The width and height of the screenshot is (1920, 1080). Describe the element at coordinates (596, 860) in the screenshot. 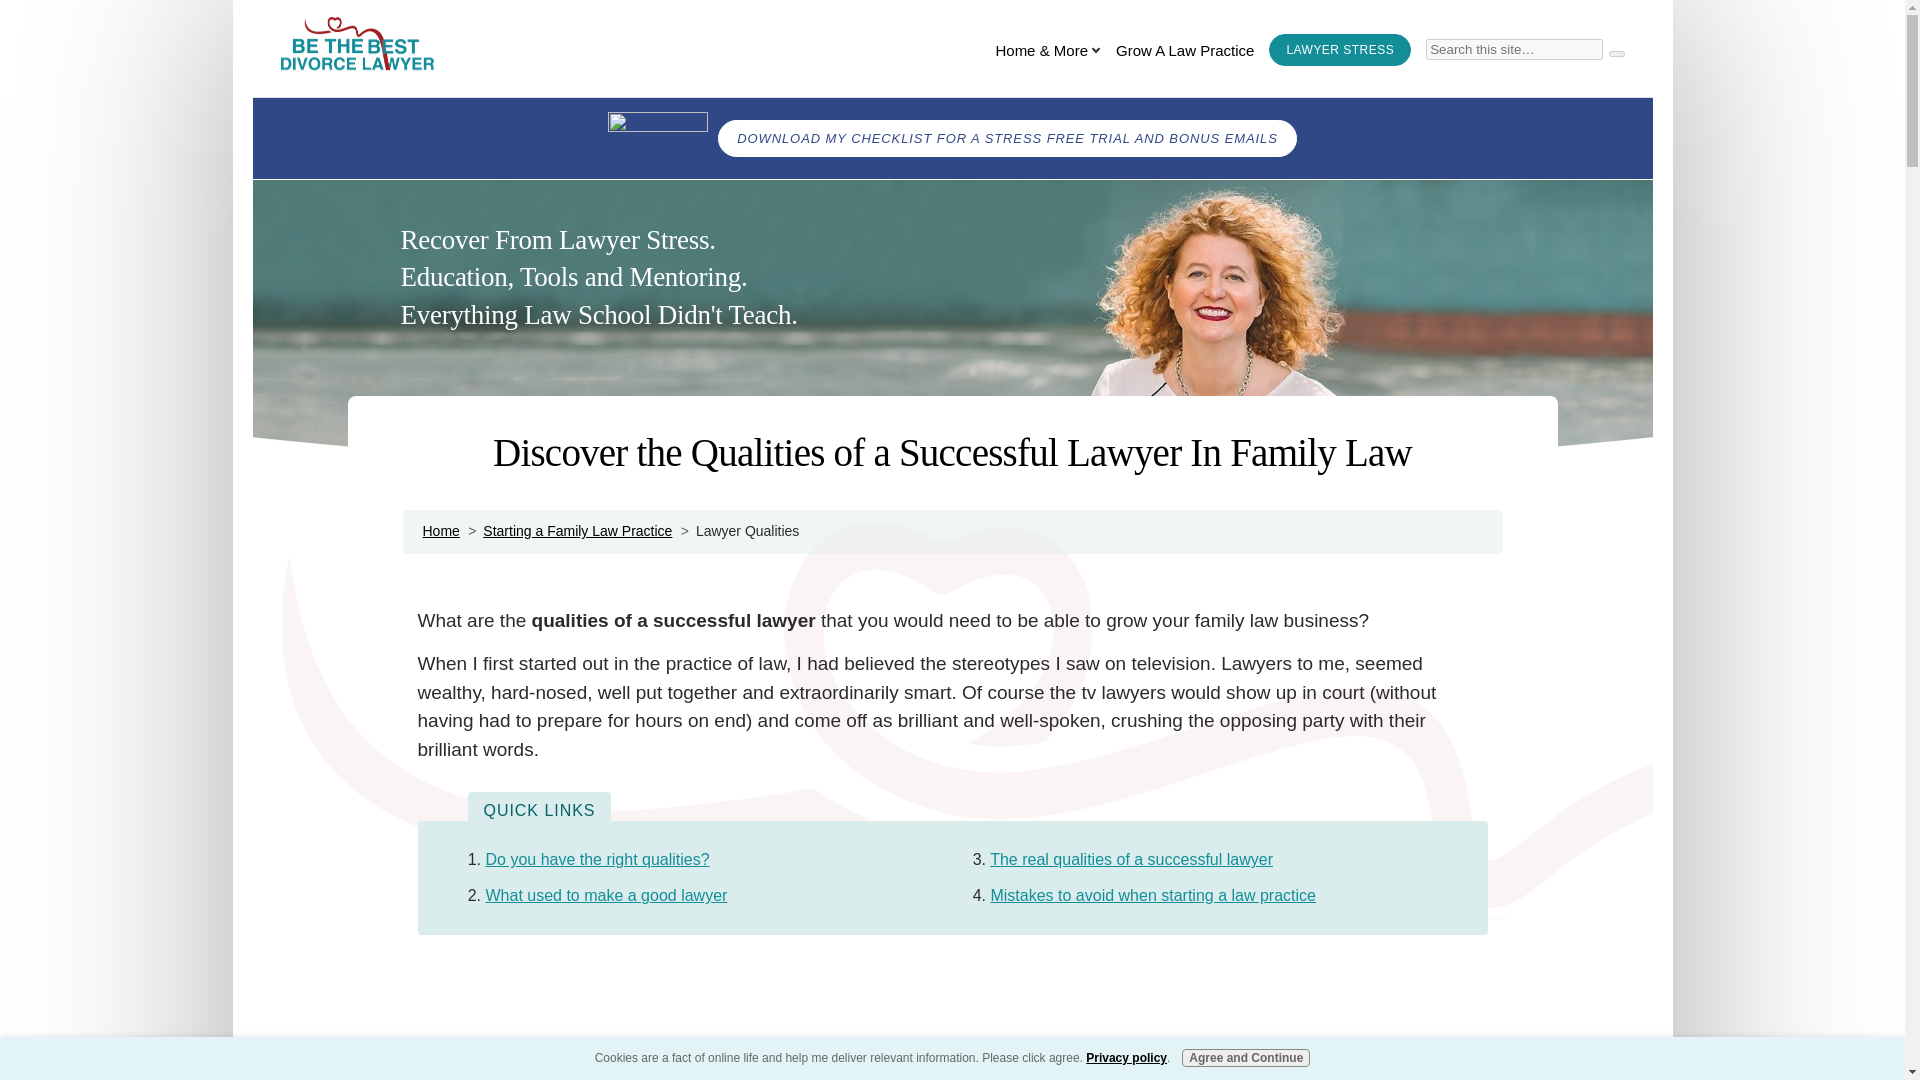

I see `Do you have the right qualities?` at that location.